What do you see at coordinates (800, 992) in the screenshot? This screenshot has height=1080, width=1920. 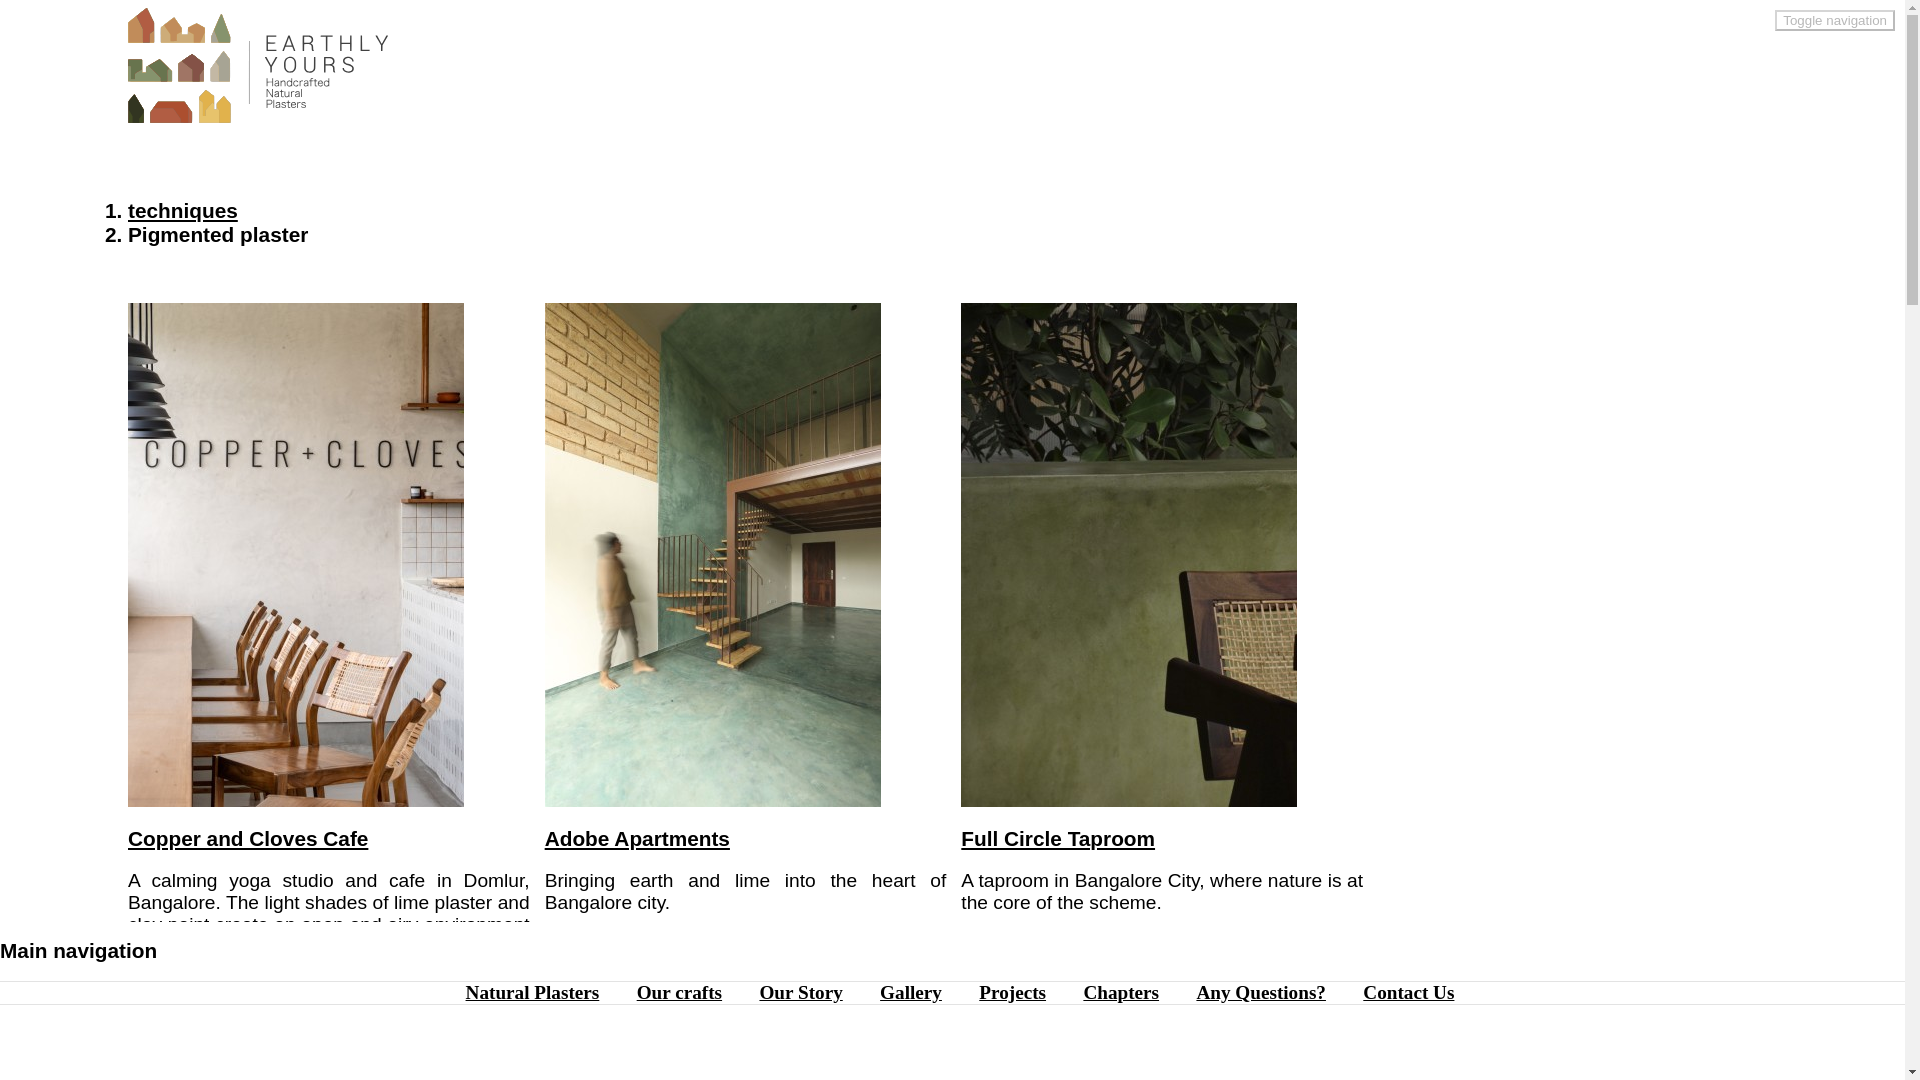 I see `Our crafts` at bounding box center [800, 992].